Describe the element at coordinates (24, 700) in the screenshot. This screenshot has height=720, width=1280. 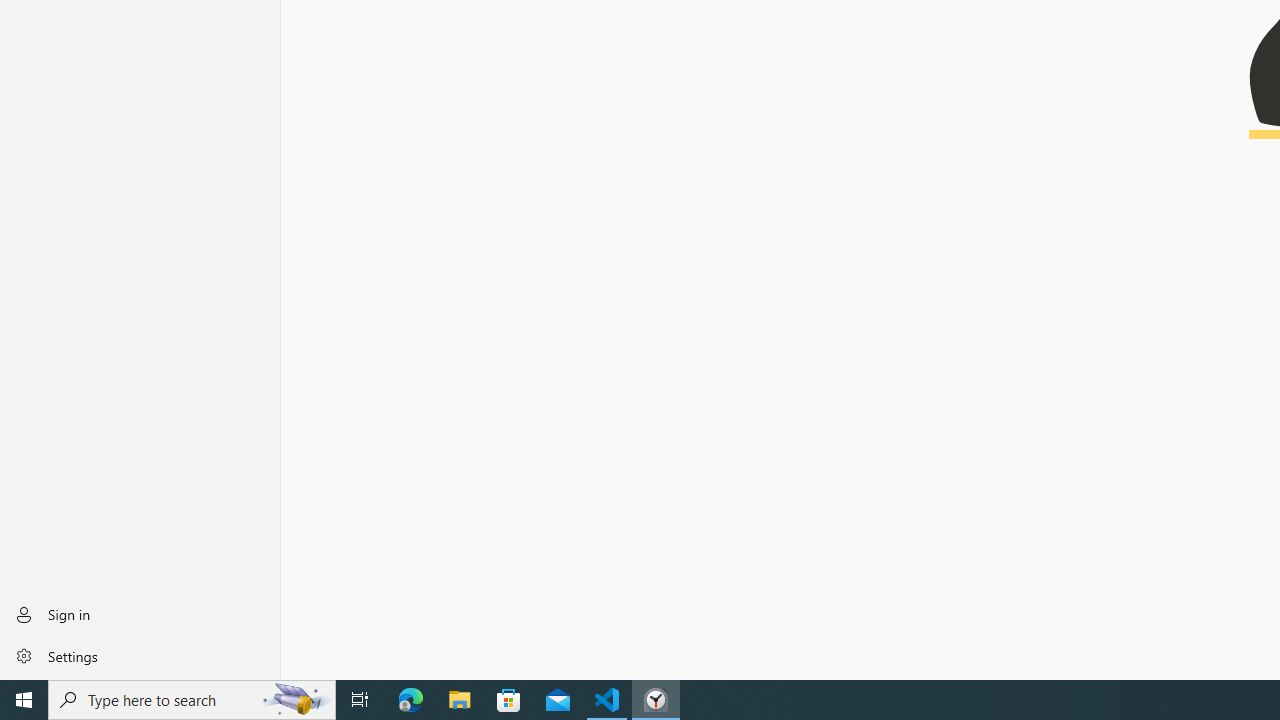
I see `Start` at that location.